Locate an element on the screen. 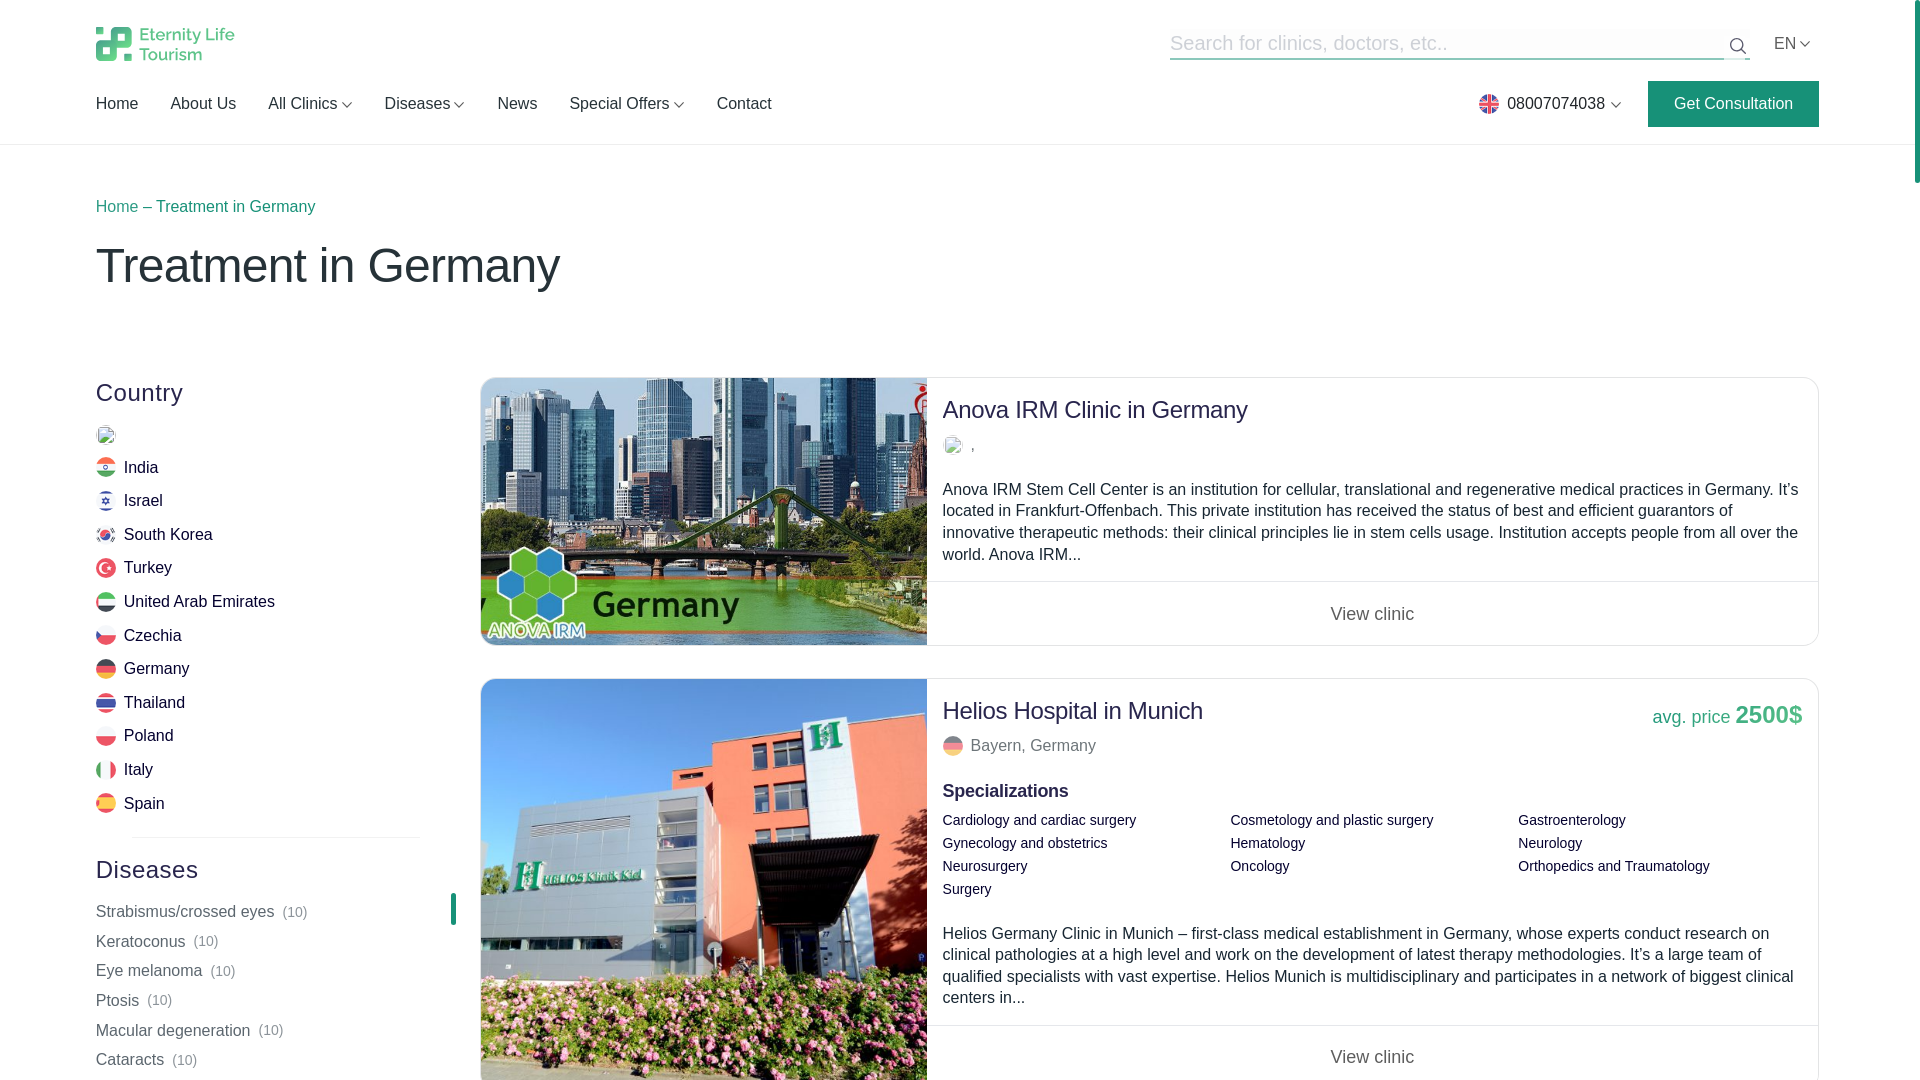 Image resolution: width=1920 pixels, height=1080 pixels. Adenocarcinoma is located at coordinates (1372, 612).